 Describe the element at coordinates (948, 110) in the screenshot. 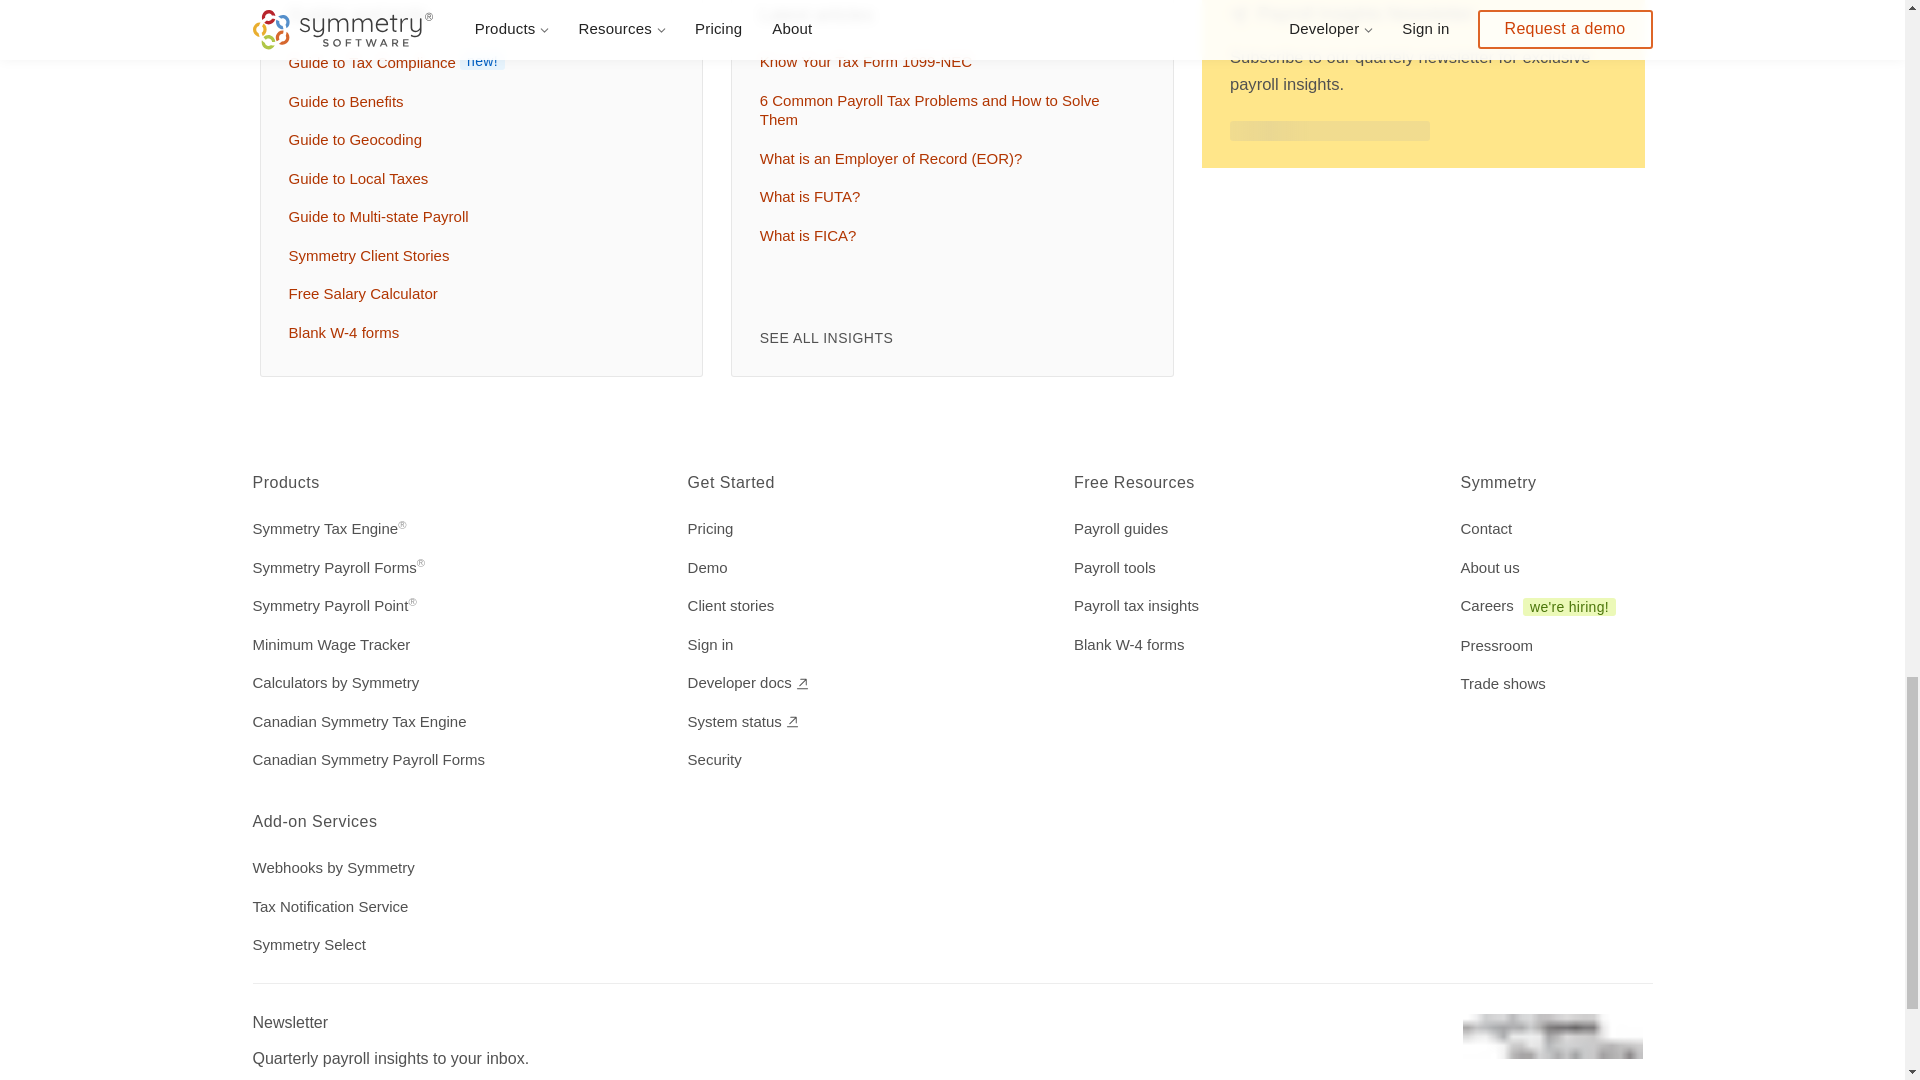

I see `6 Common Payroll Tax Problems and How to Solve Them` at that location.